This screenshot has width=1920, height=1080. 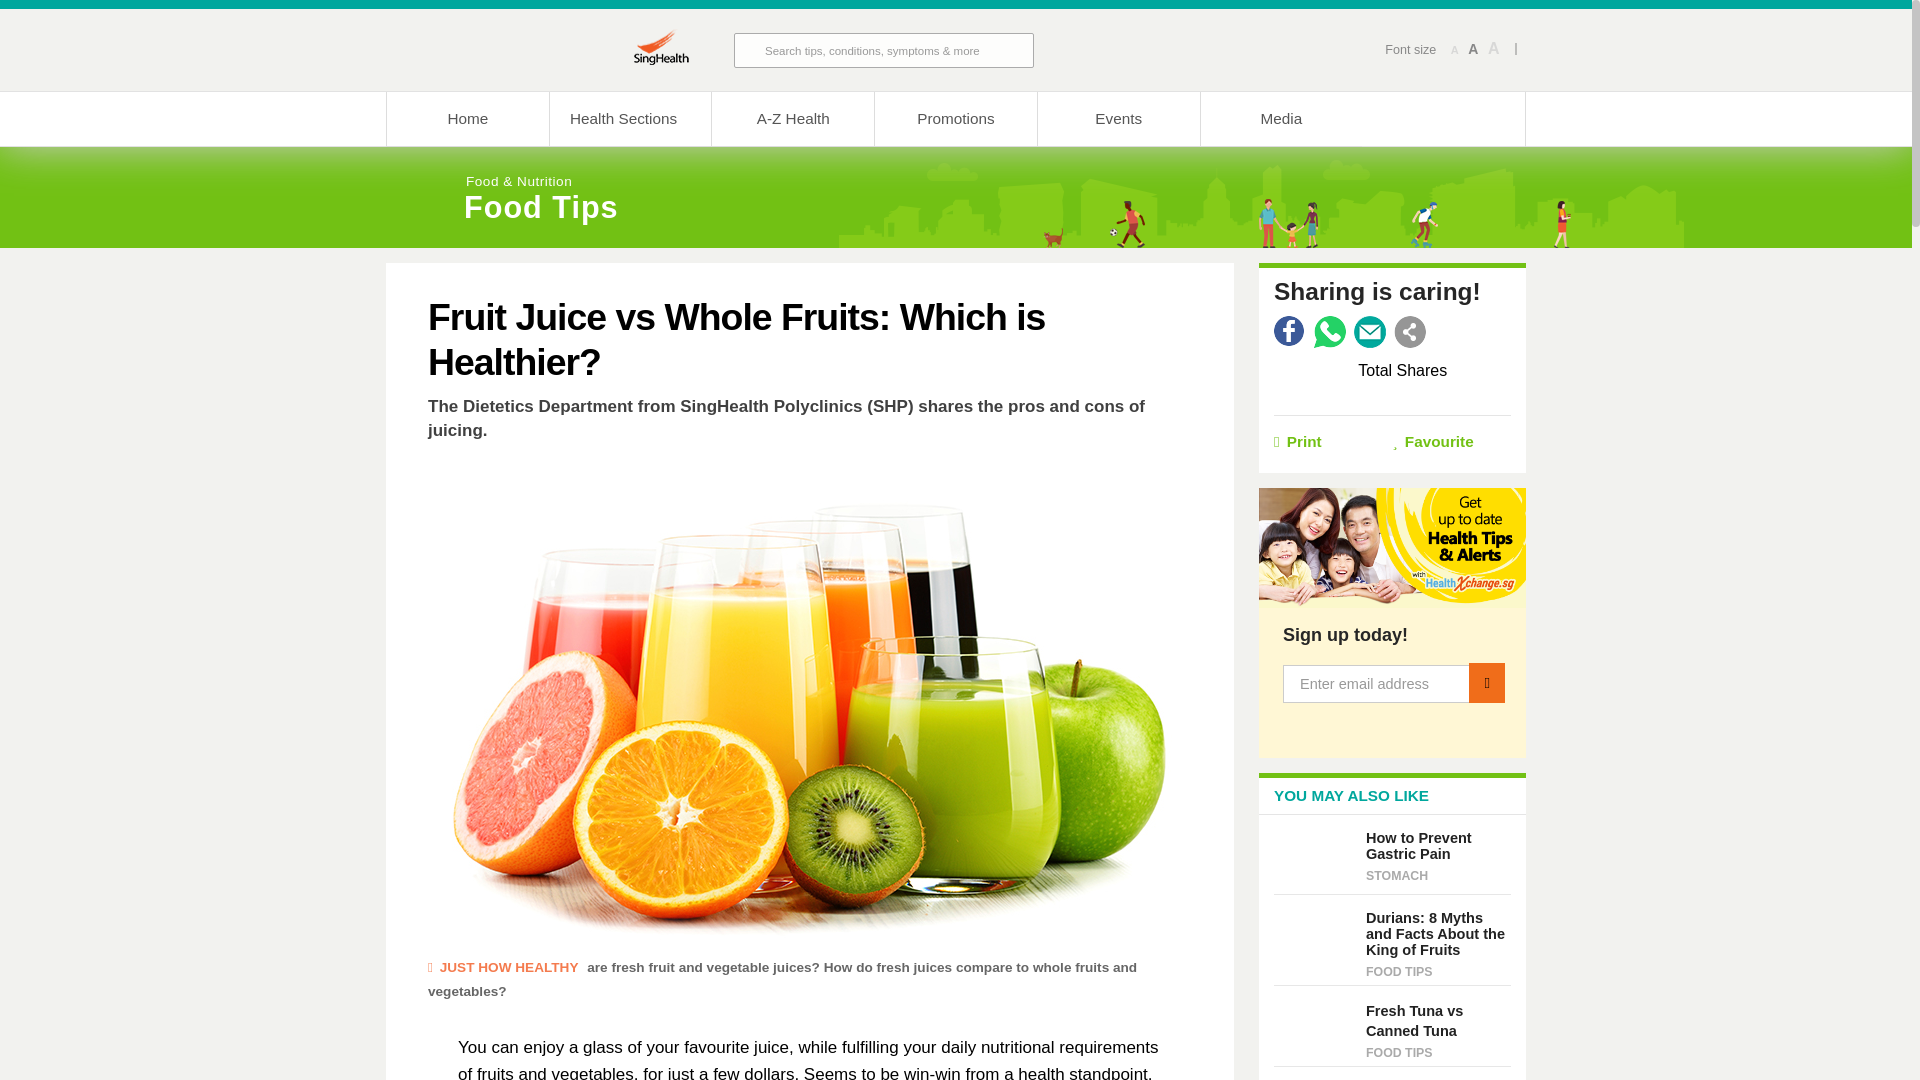 What do you see at coordinates (1290, 332) in the screenshot?
I see `Facebook` at bounding box center [1290, 332].